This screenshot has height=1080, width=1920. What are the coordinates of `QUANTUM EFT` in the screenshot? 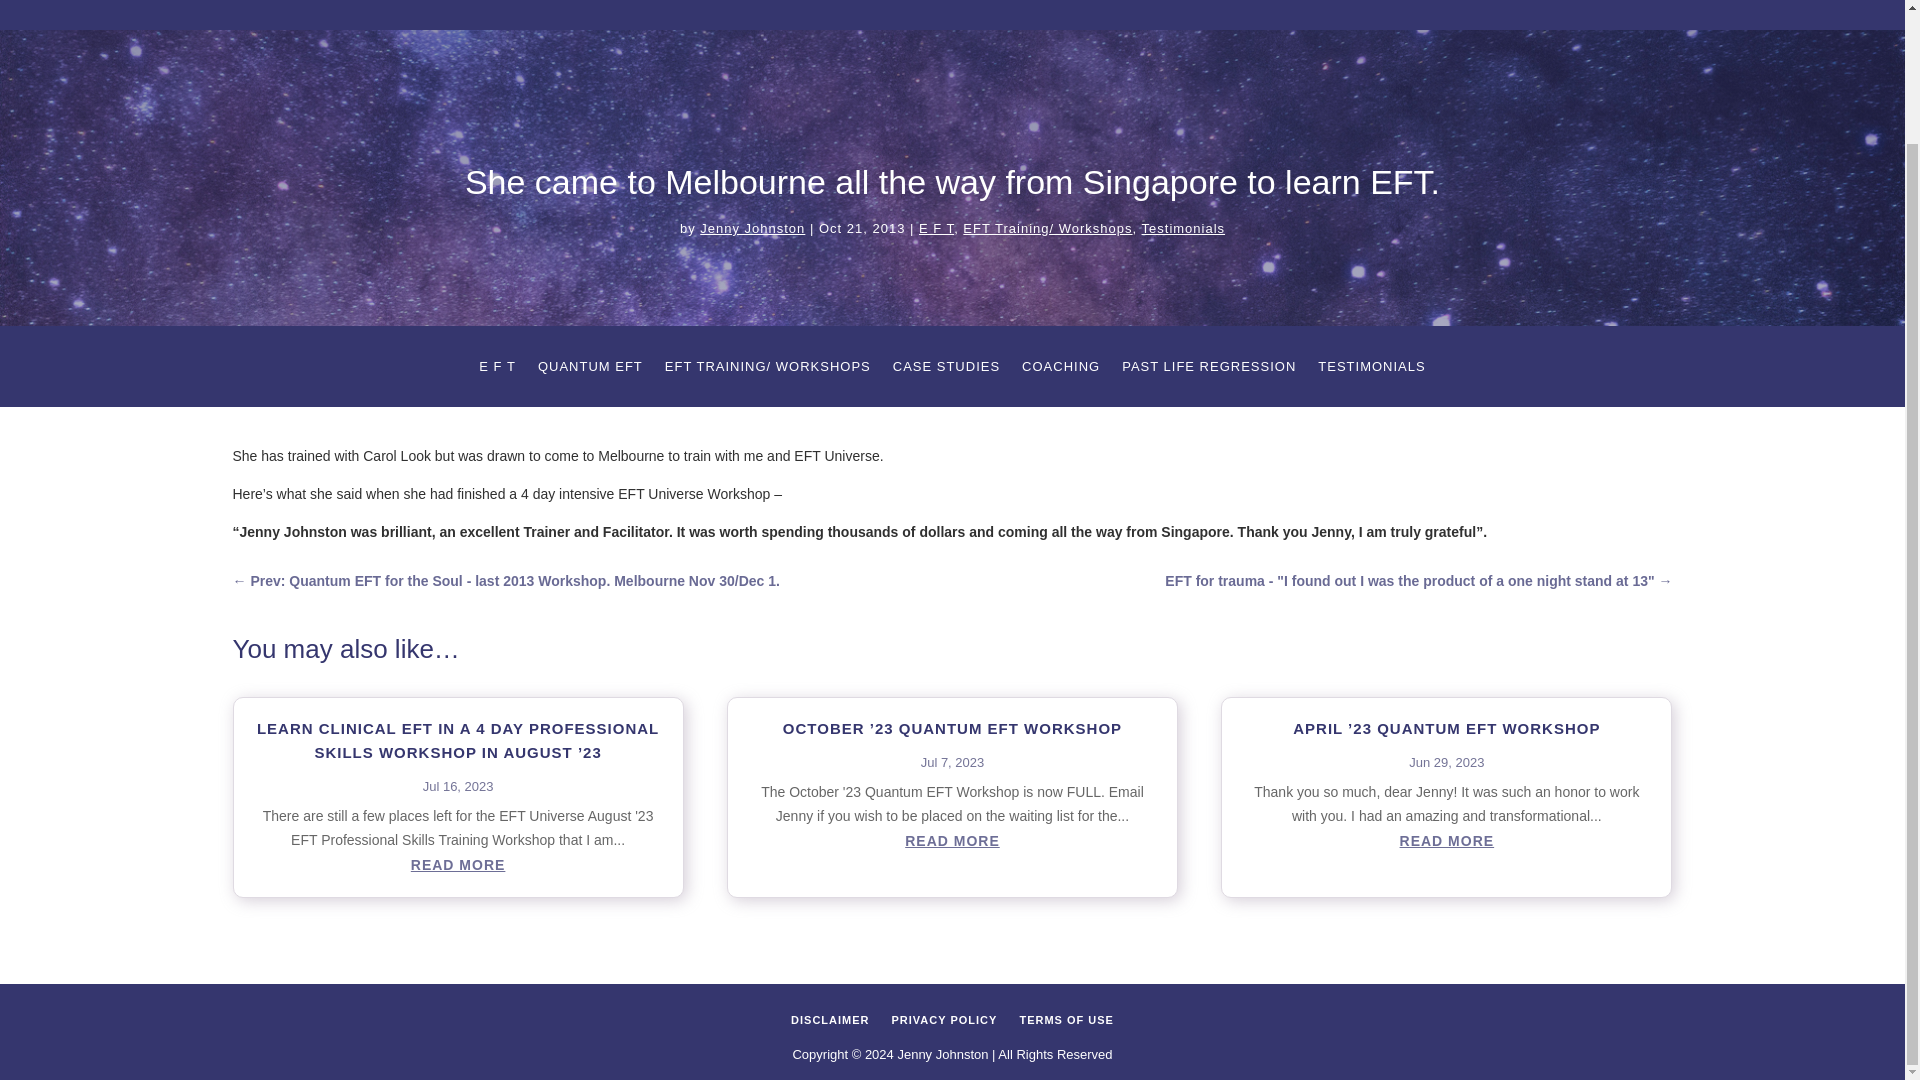 It's located at (590, 370).